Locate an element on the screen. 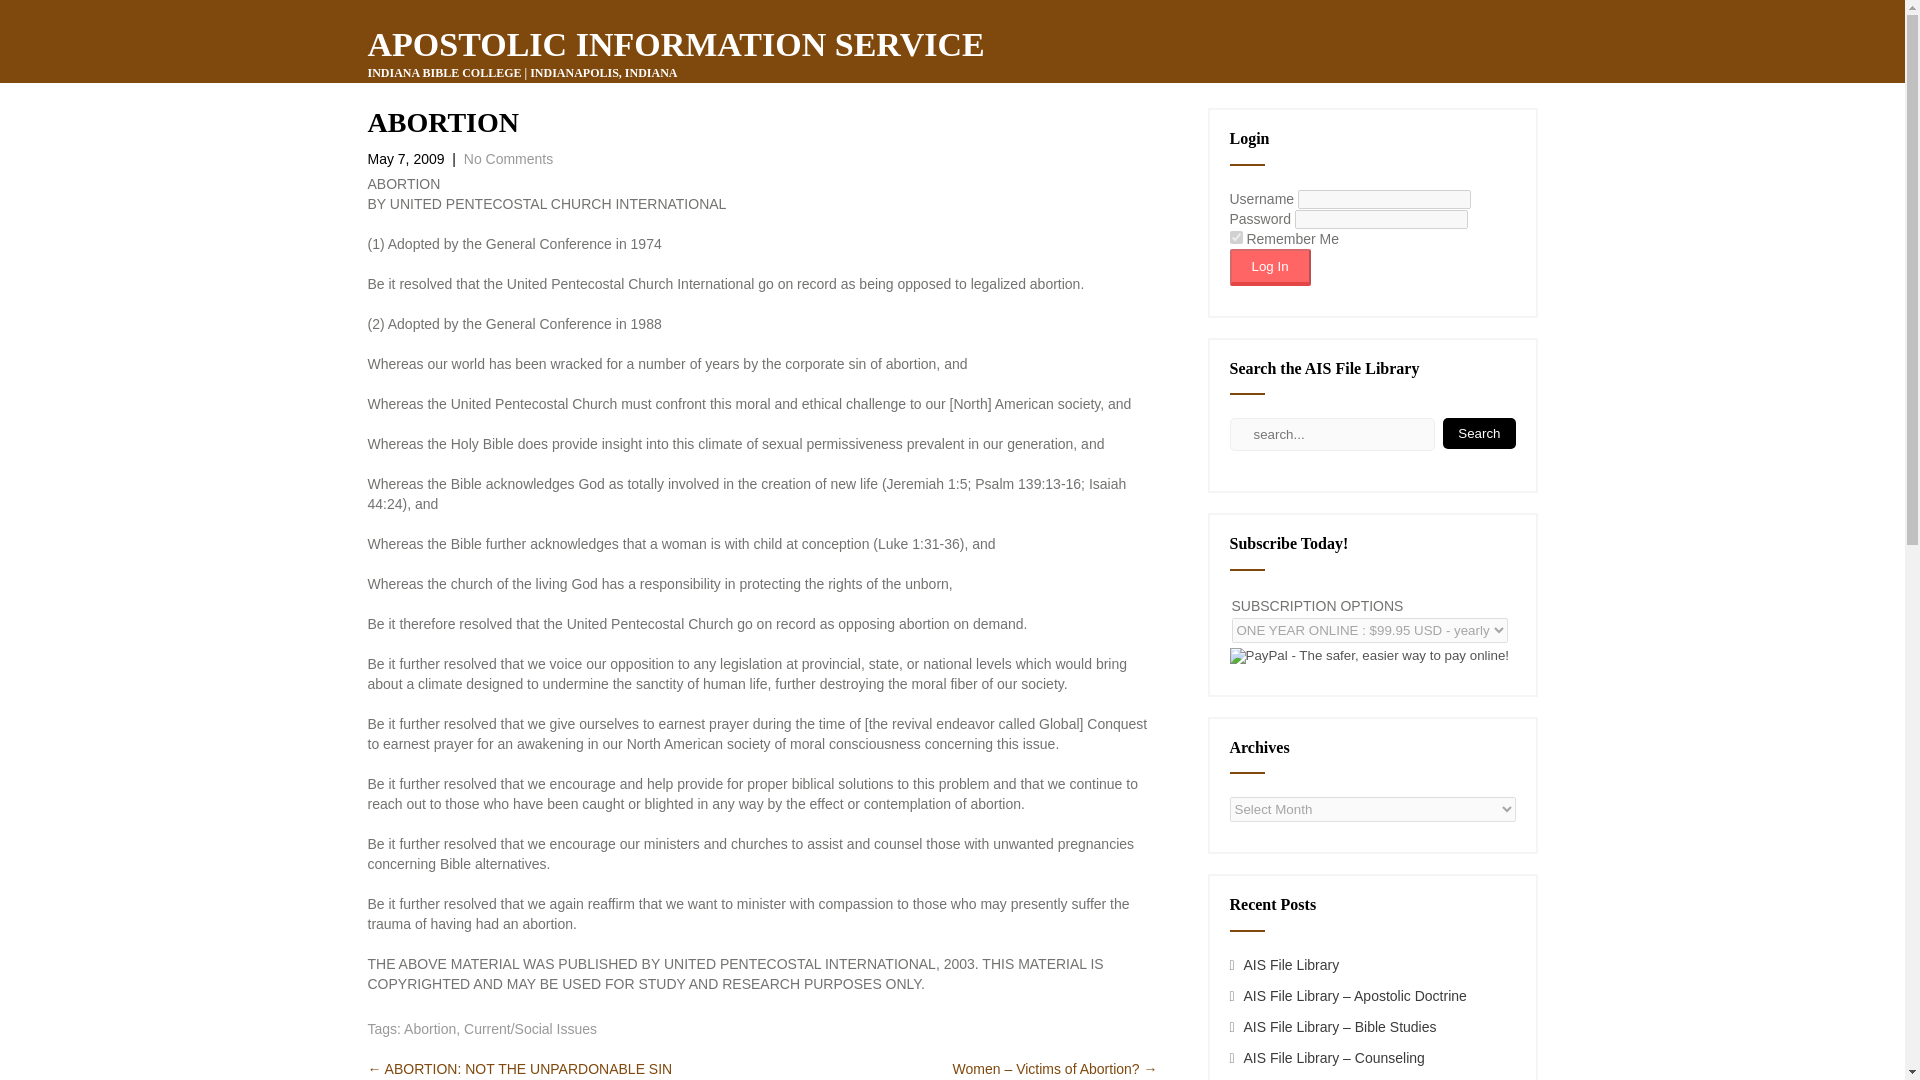 Image resolution: width=1920 pixels, height=1080 pixels. forever is located at coordinates (1236, 238).